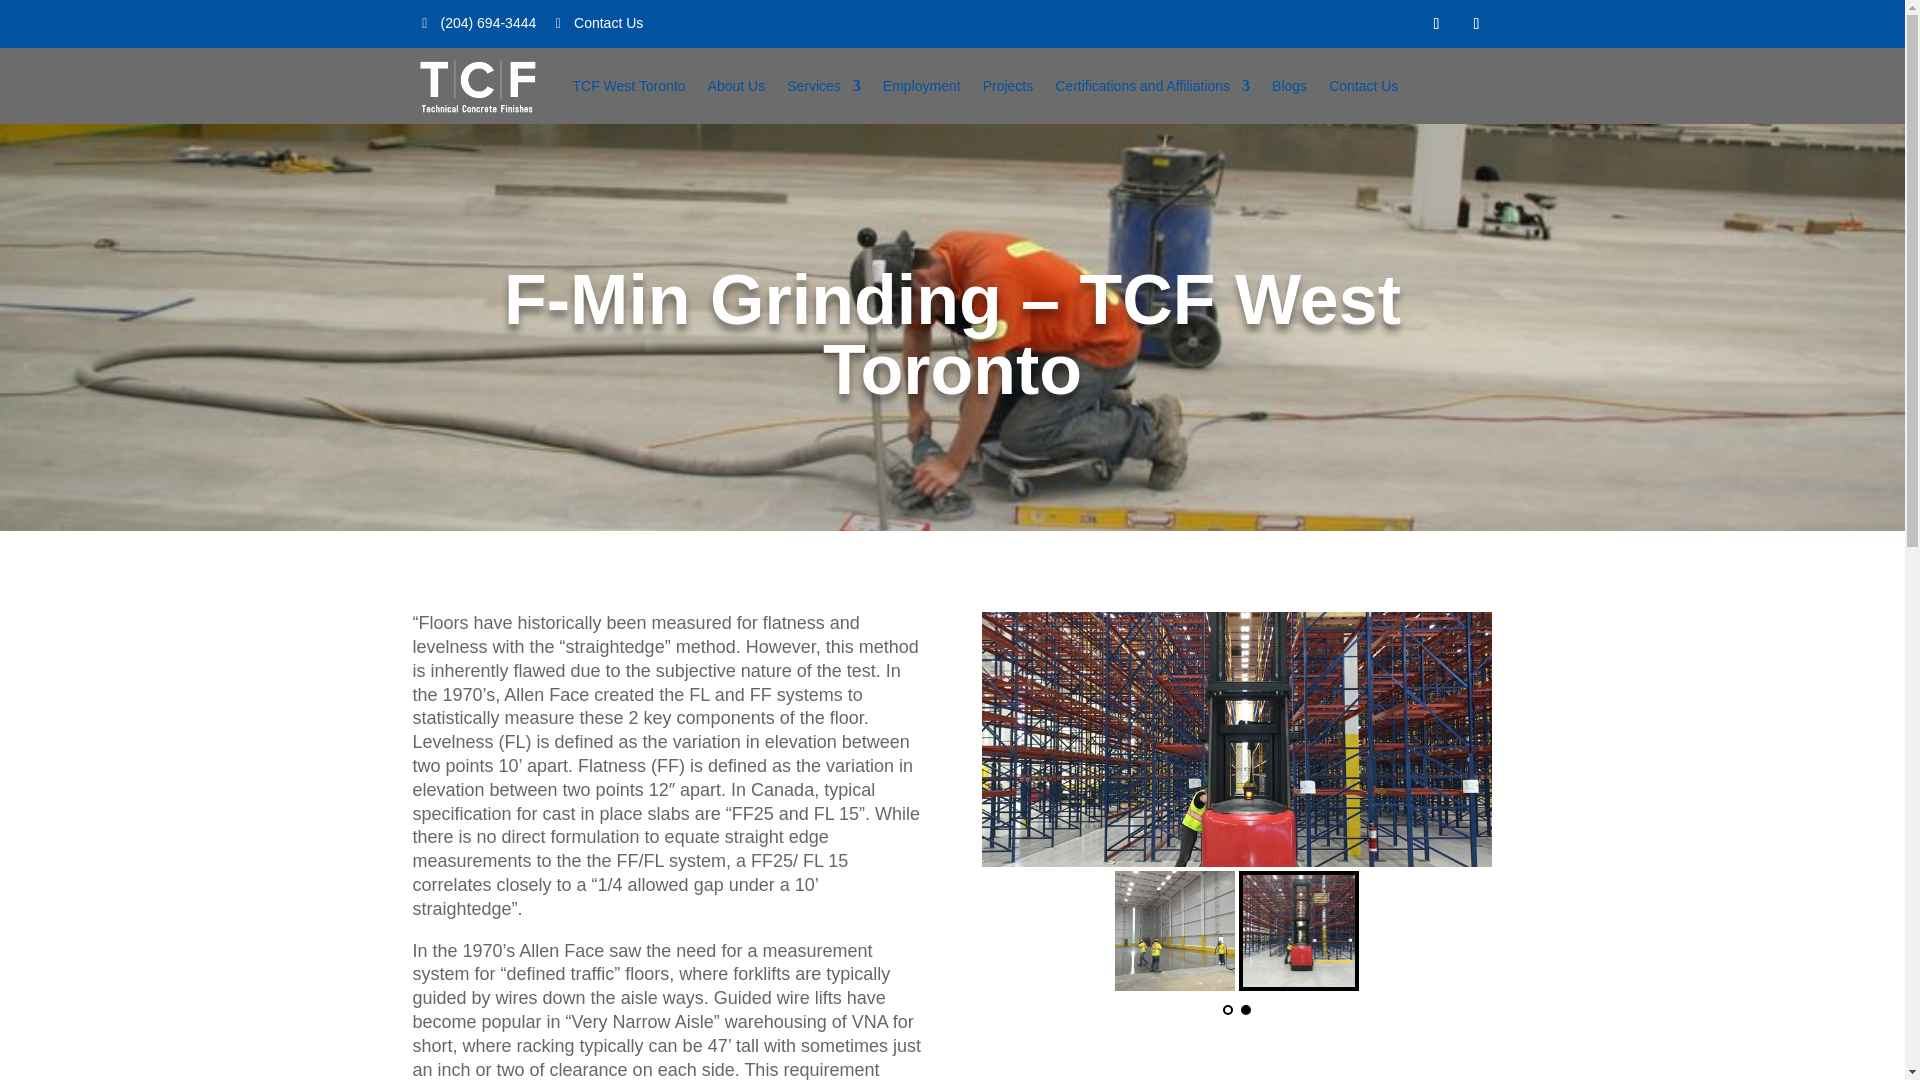 The width and height of the screenshot is (1920, 1080). What do you see at coordinates (1152, 86) in the screenshot?
I see `Certifications and Affiliations` at bounding box center [1152, 86].